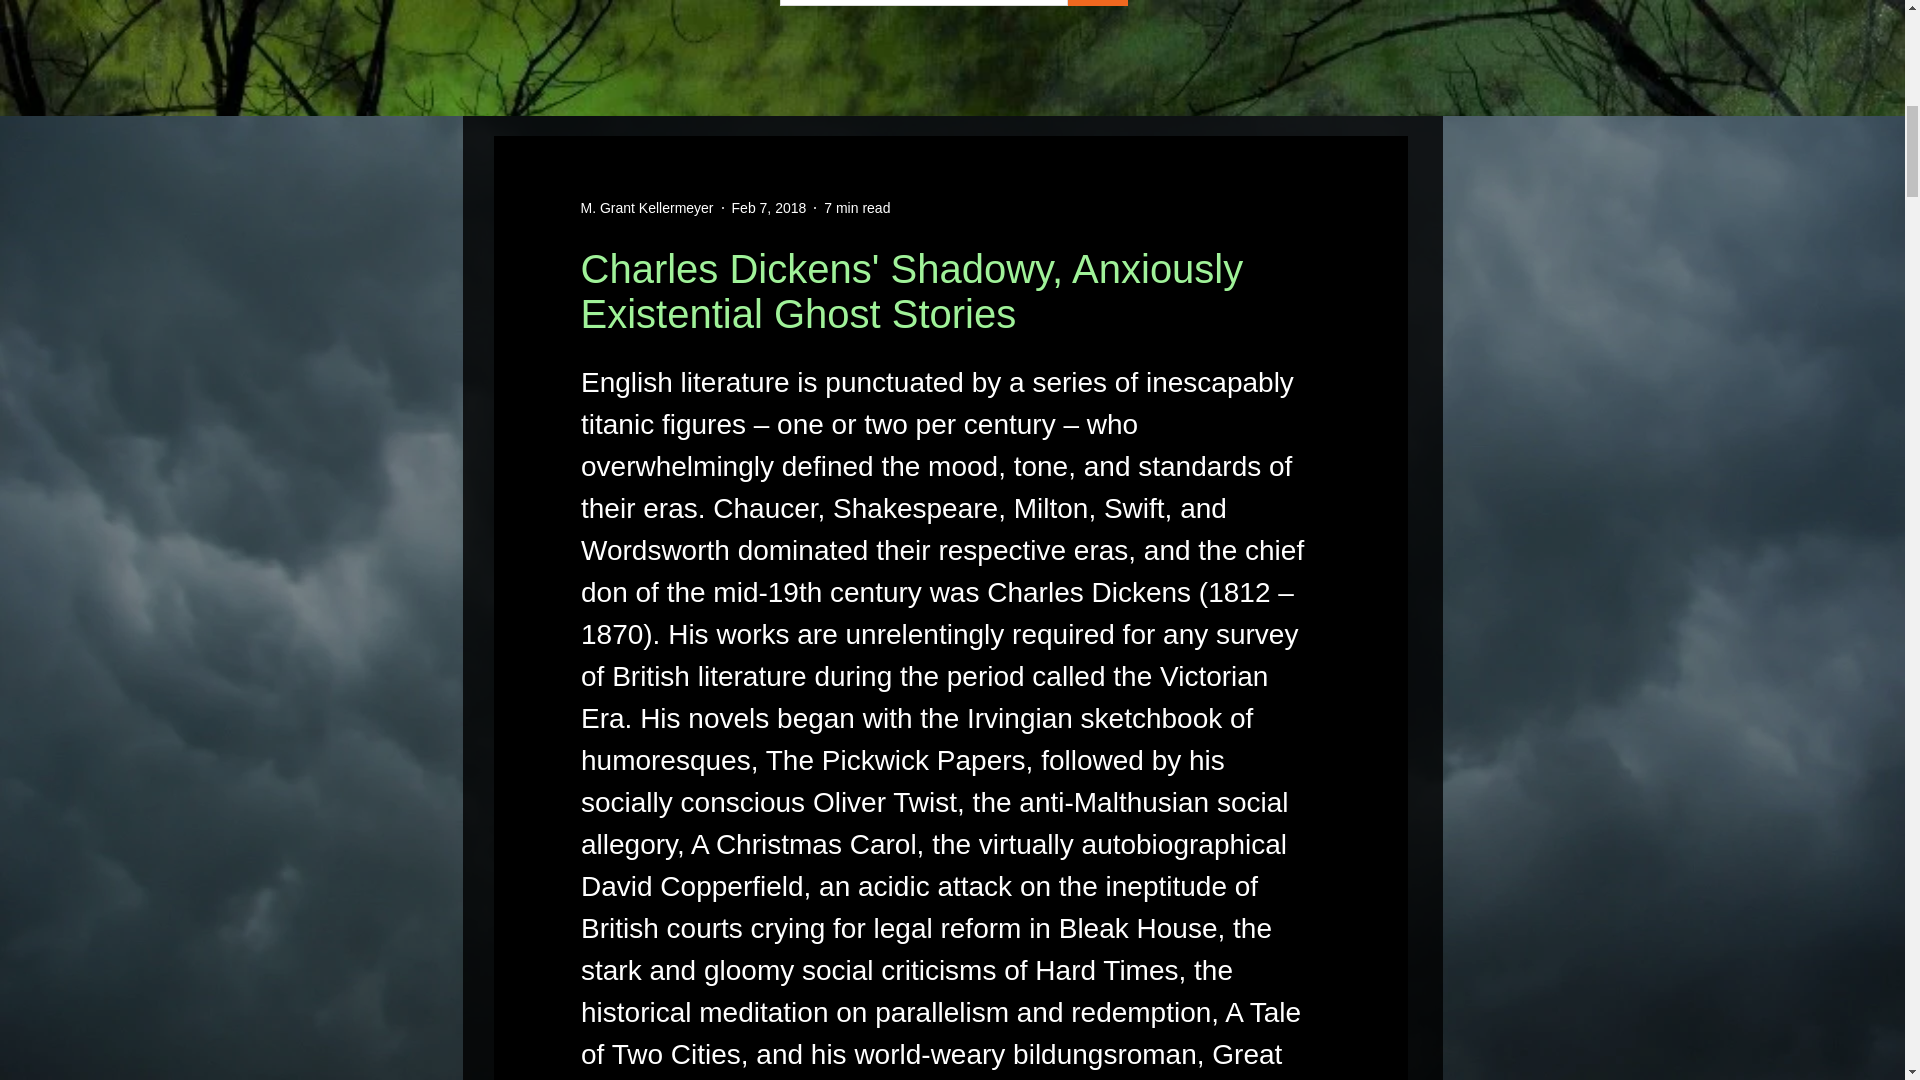  What do you see at coordinates (856, 208) in the screenshot?
I see `7 min read` at bounding box center [856, 208].